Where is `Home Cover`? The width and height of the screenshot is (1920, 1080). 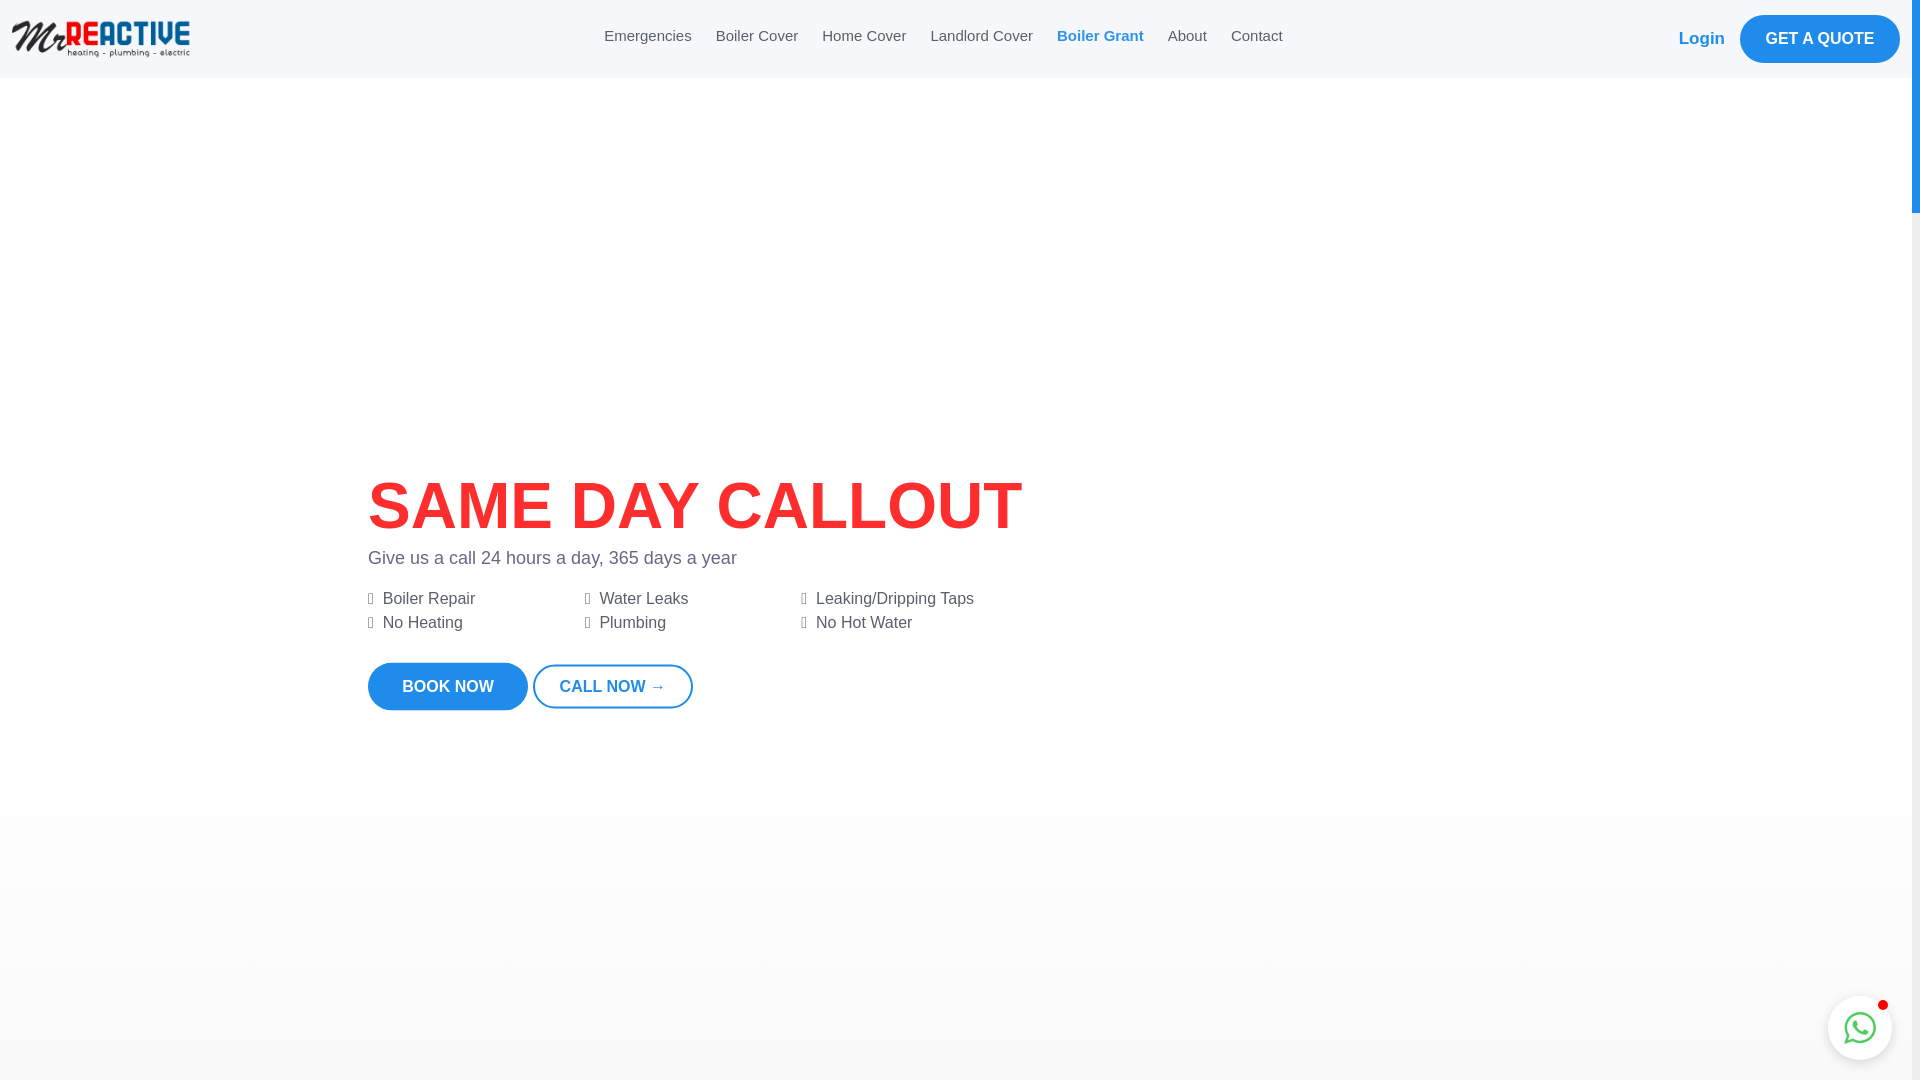 Home Cover is located at coordinates (864, 36).